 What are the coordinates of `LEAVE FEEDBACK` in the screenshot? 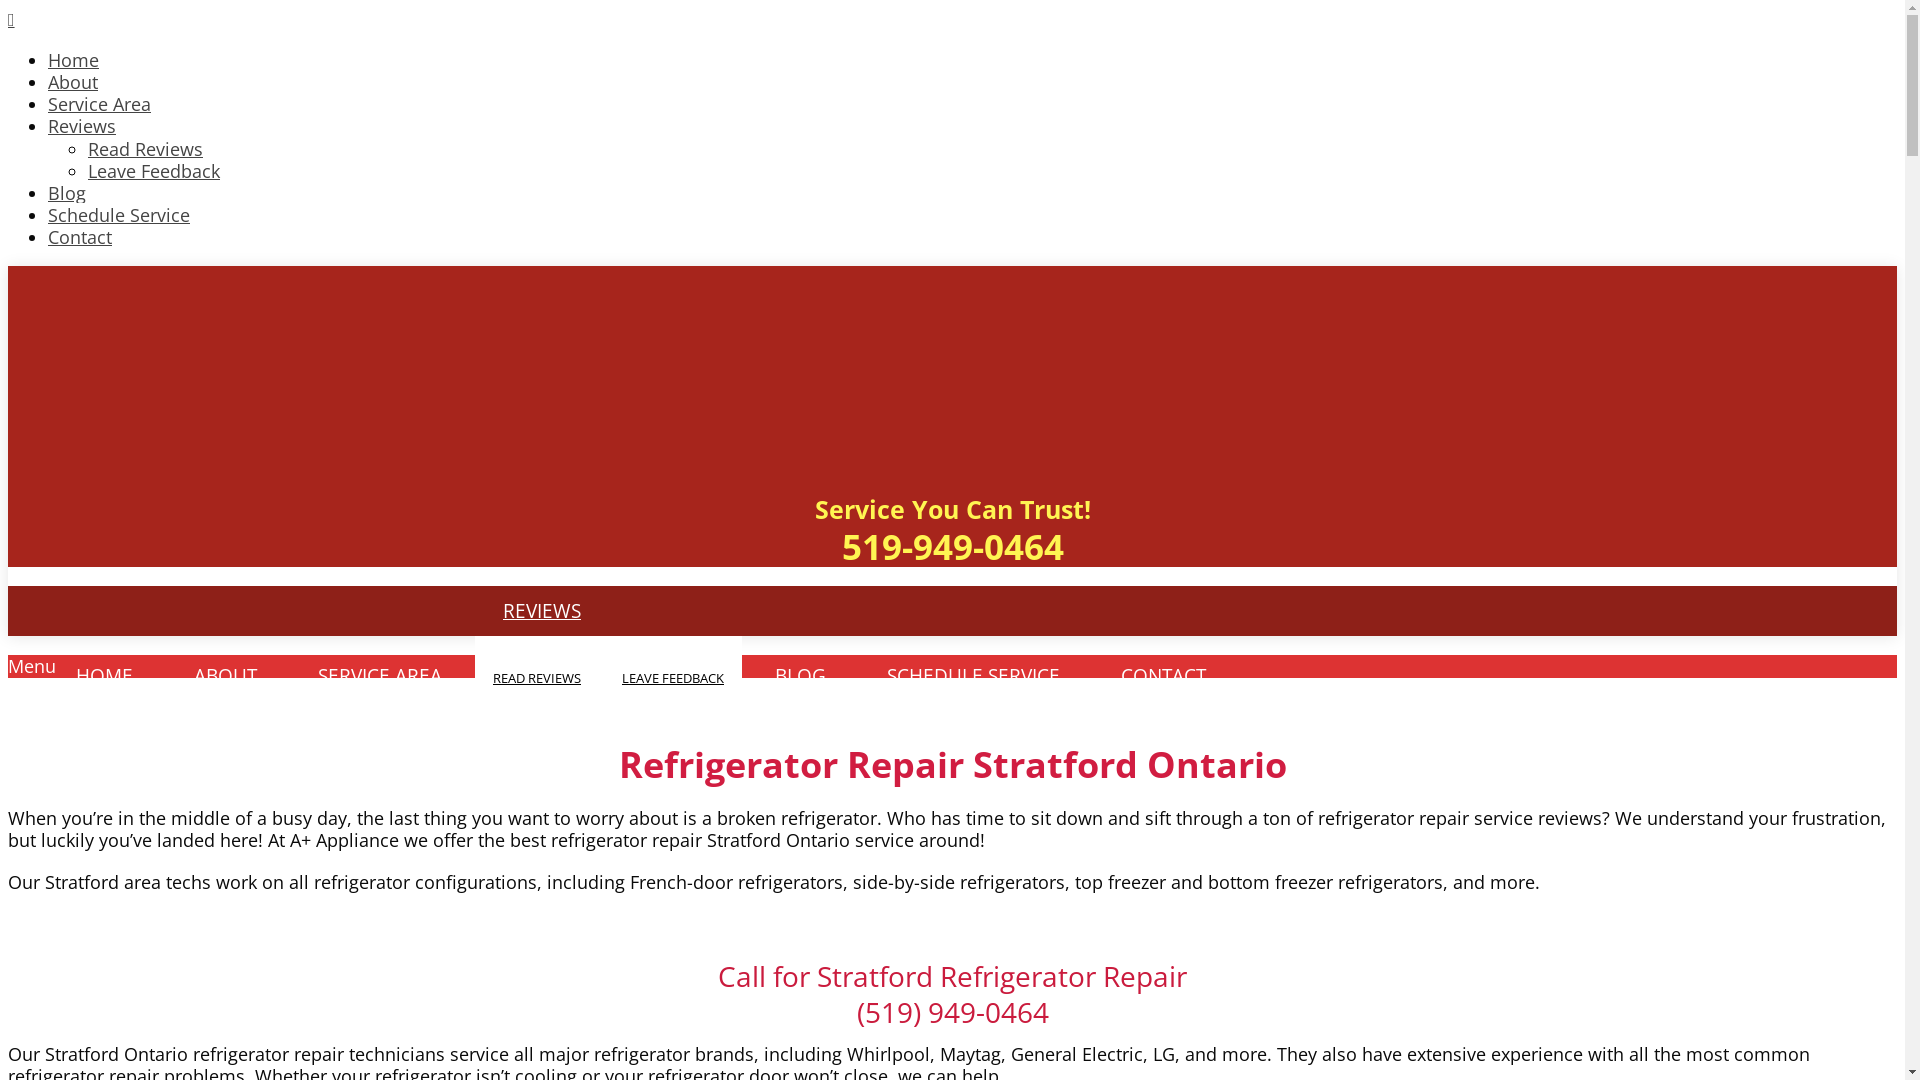 It's located at (673, 678).